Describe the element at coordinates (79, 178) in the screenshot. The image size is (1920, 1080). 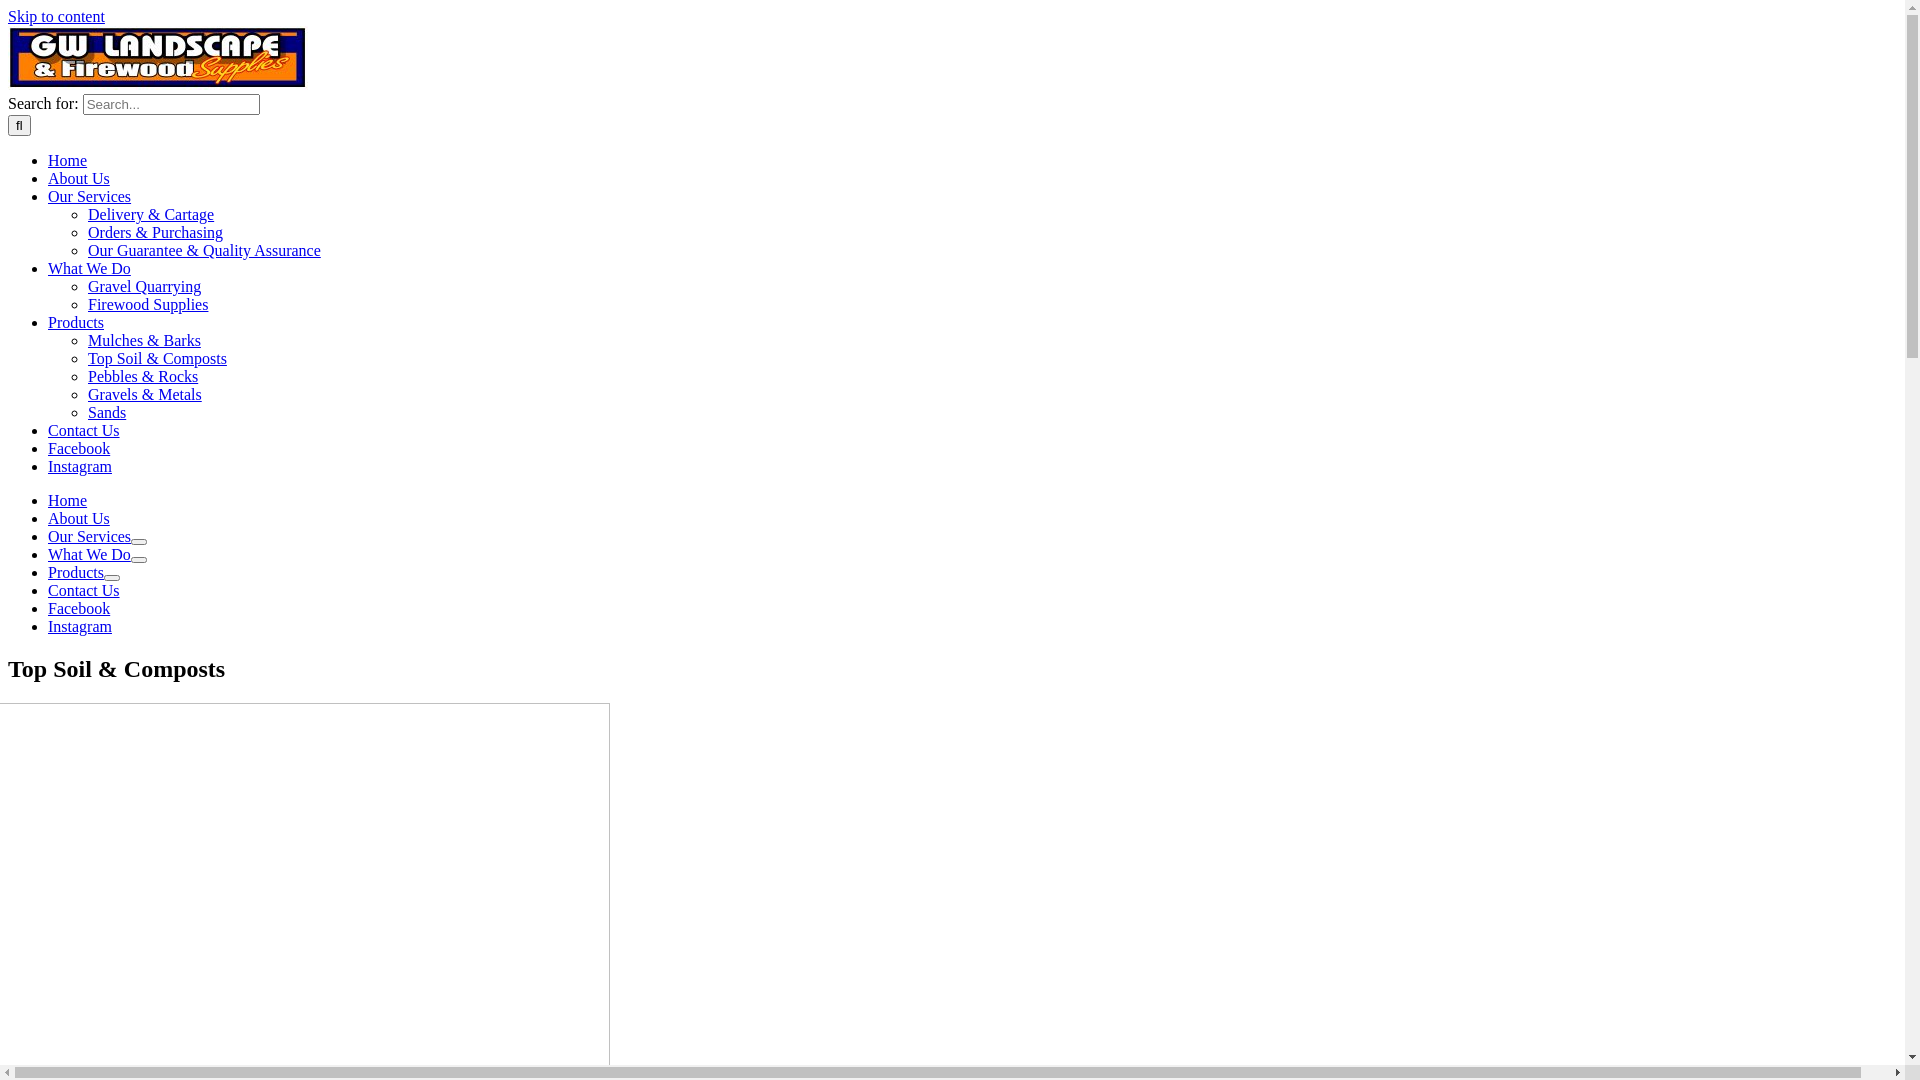
I see `About Us` at that location.